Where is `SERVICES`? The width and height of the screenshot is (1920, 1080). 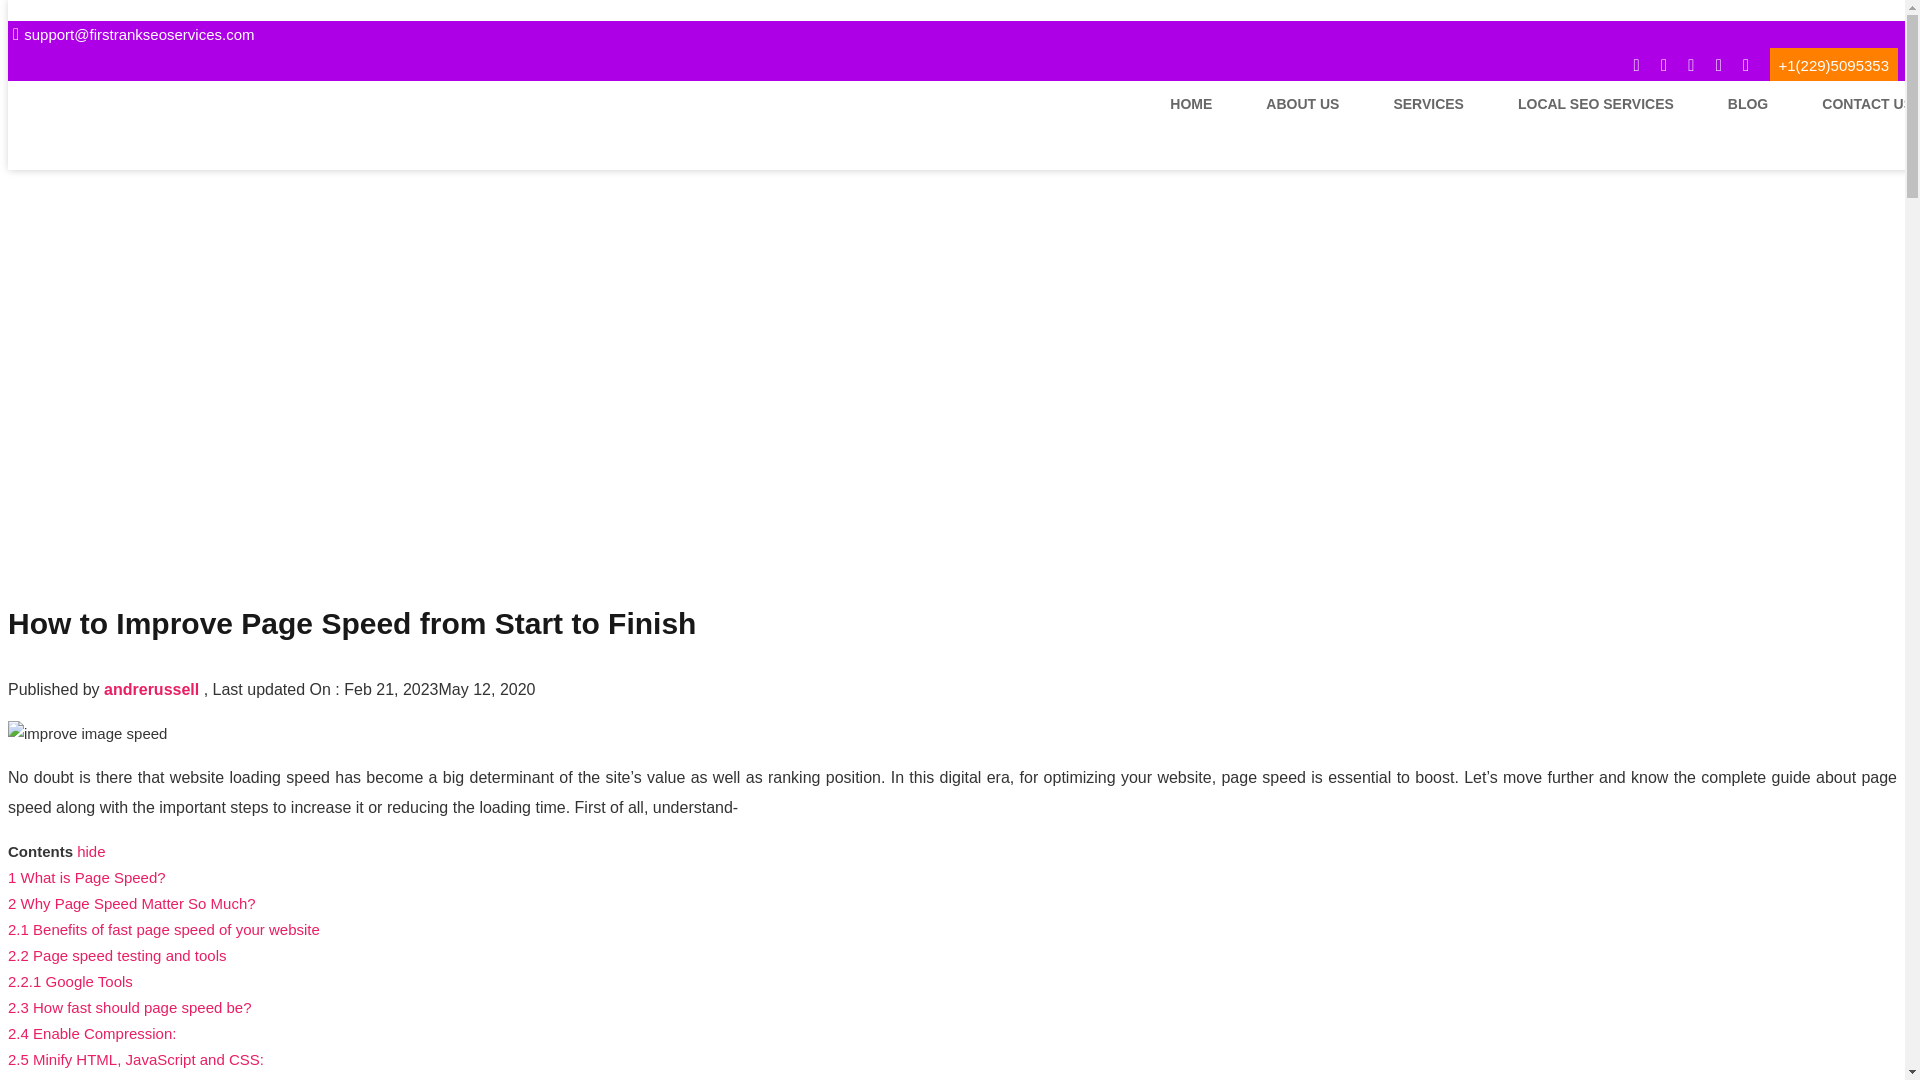 SERVICES is located at coordinates (1428, 103).